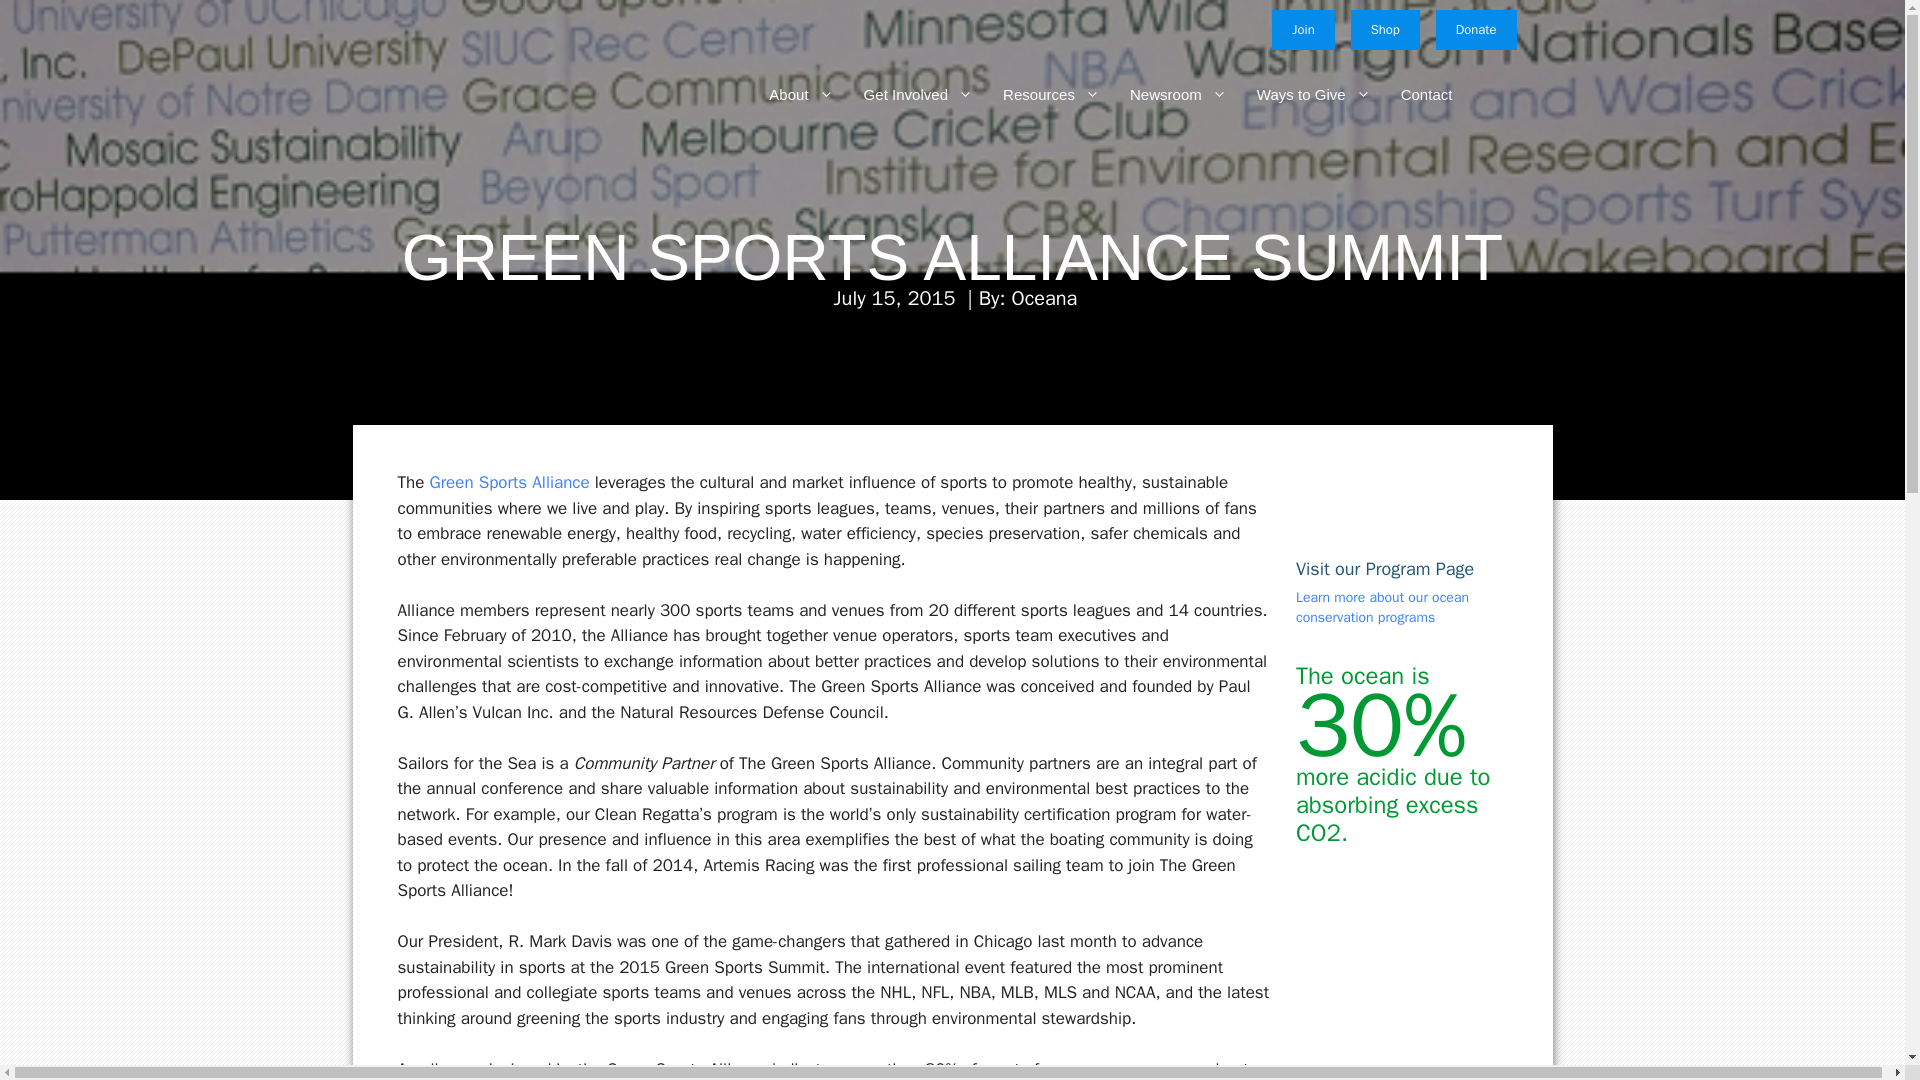 This screenshot has width=1920, height=1080. Describe the element at coordinates (1476, 29) in the screenshot. I see `Donate` at that location.